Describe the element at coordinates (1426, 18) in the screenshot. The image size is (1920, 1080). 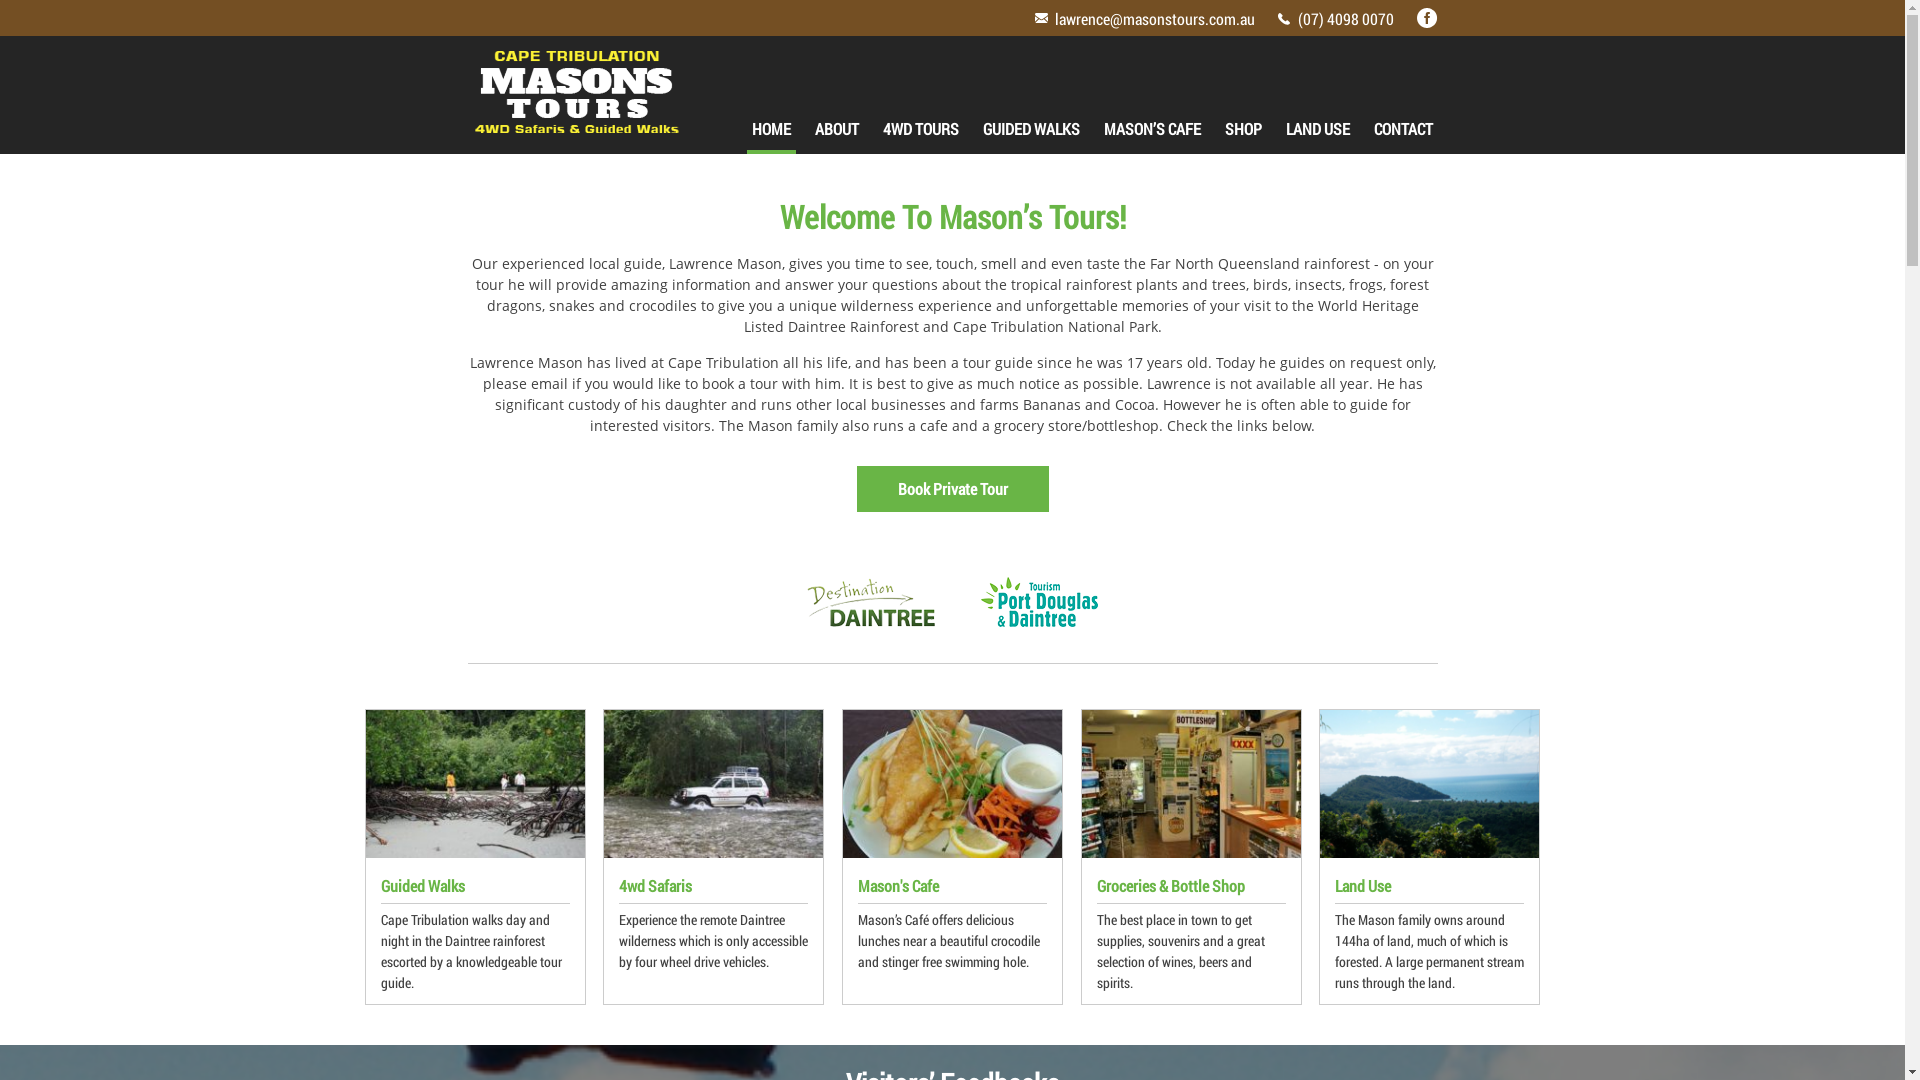
I see `Facebook` at that location.